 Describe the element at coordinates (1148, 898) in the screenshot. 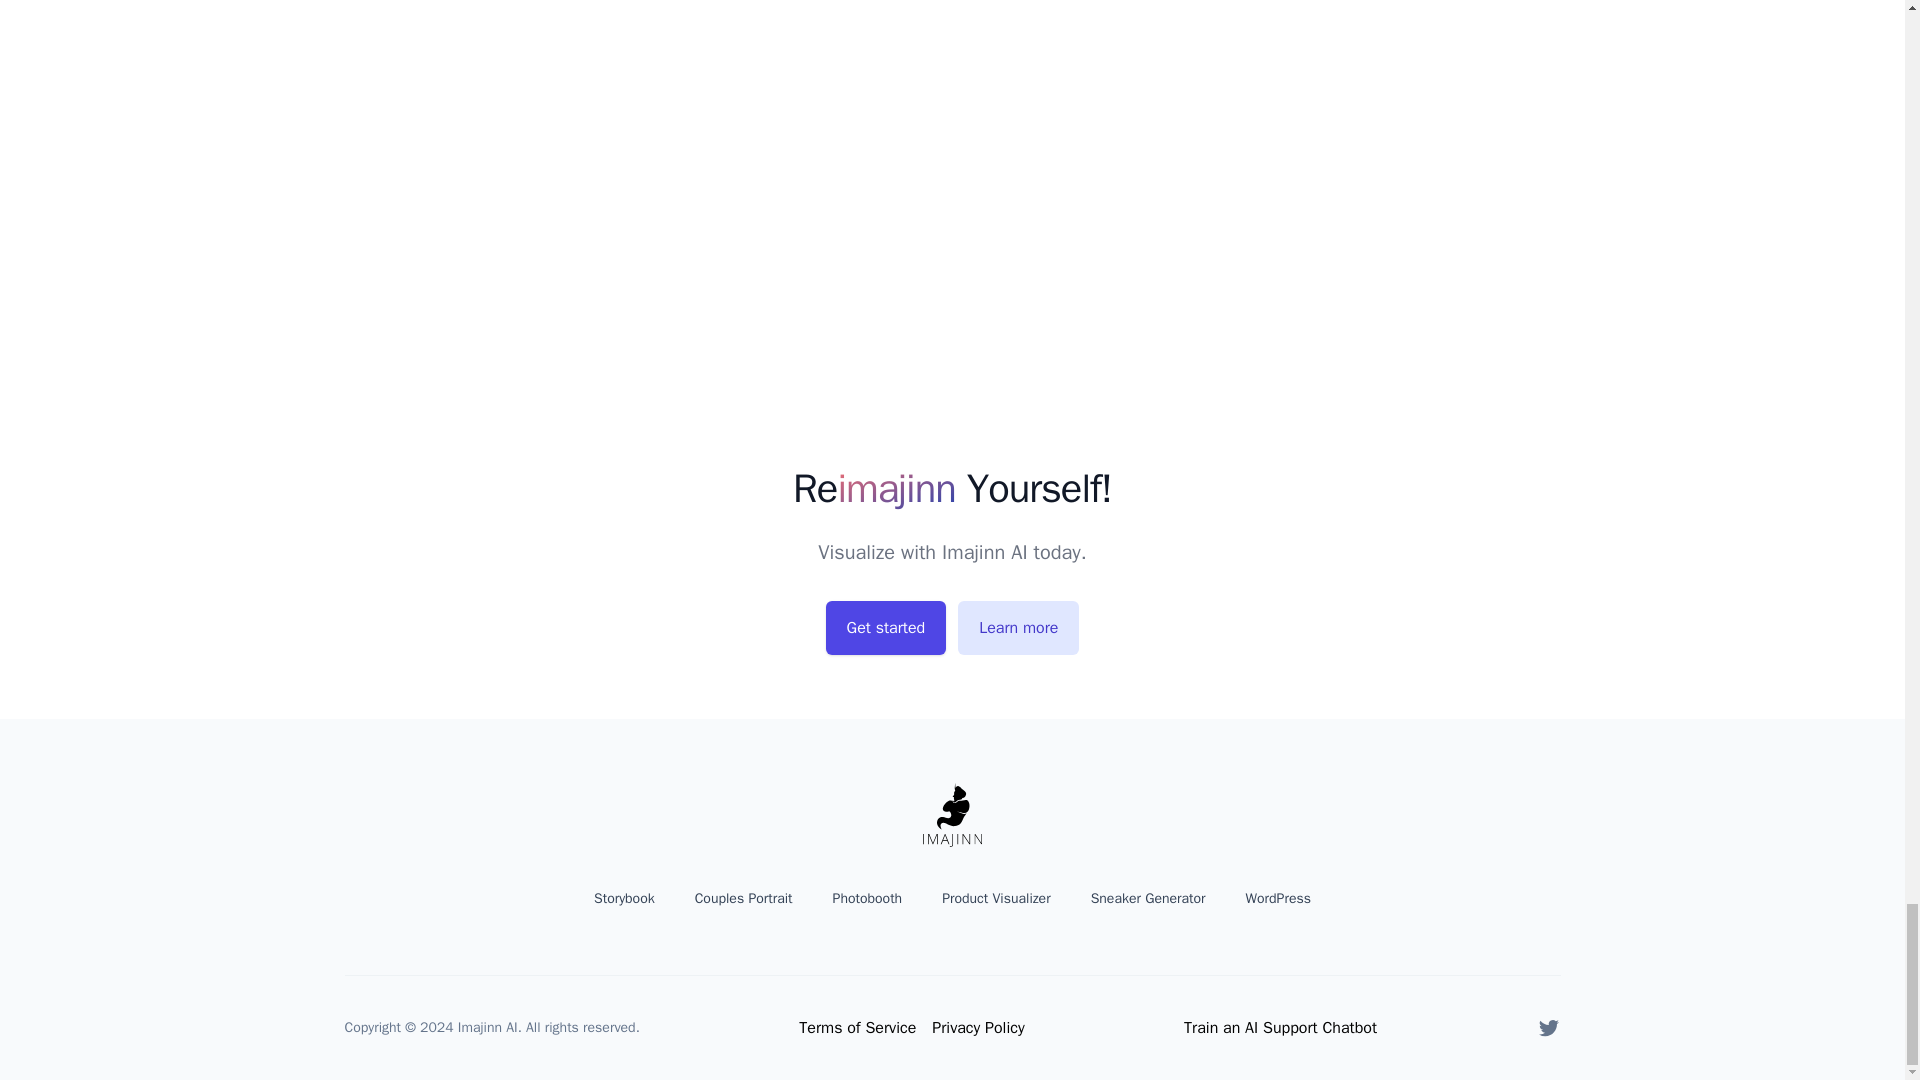

I see `Sneaker Generator` at that location.